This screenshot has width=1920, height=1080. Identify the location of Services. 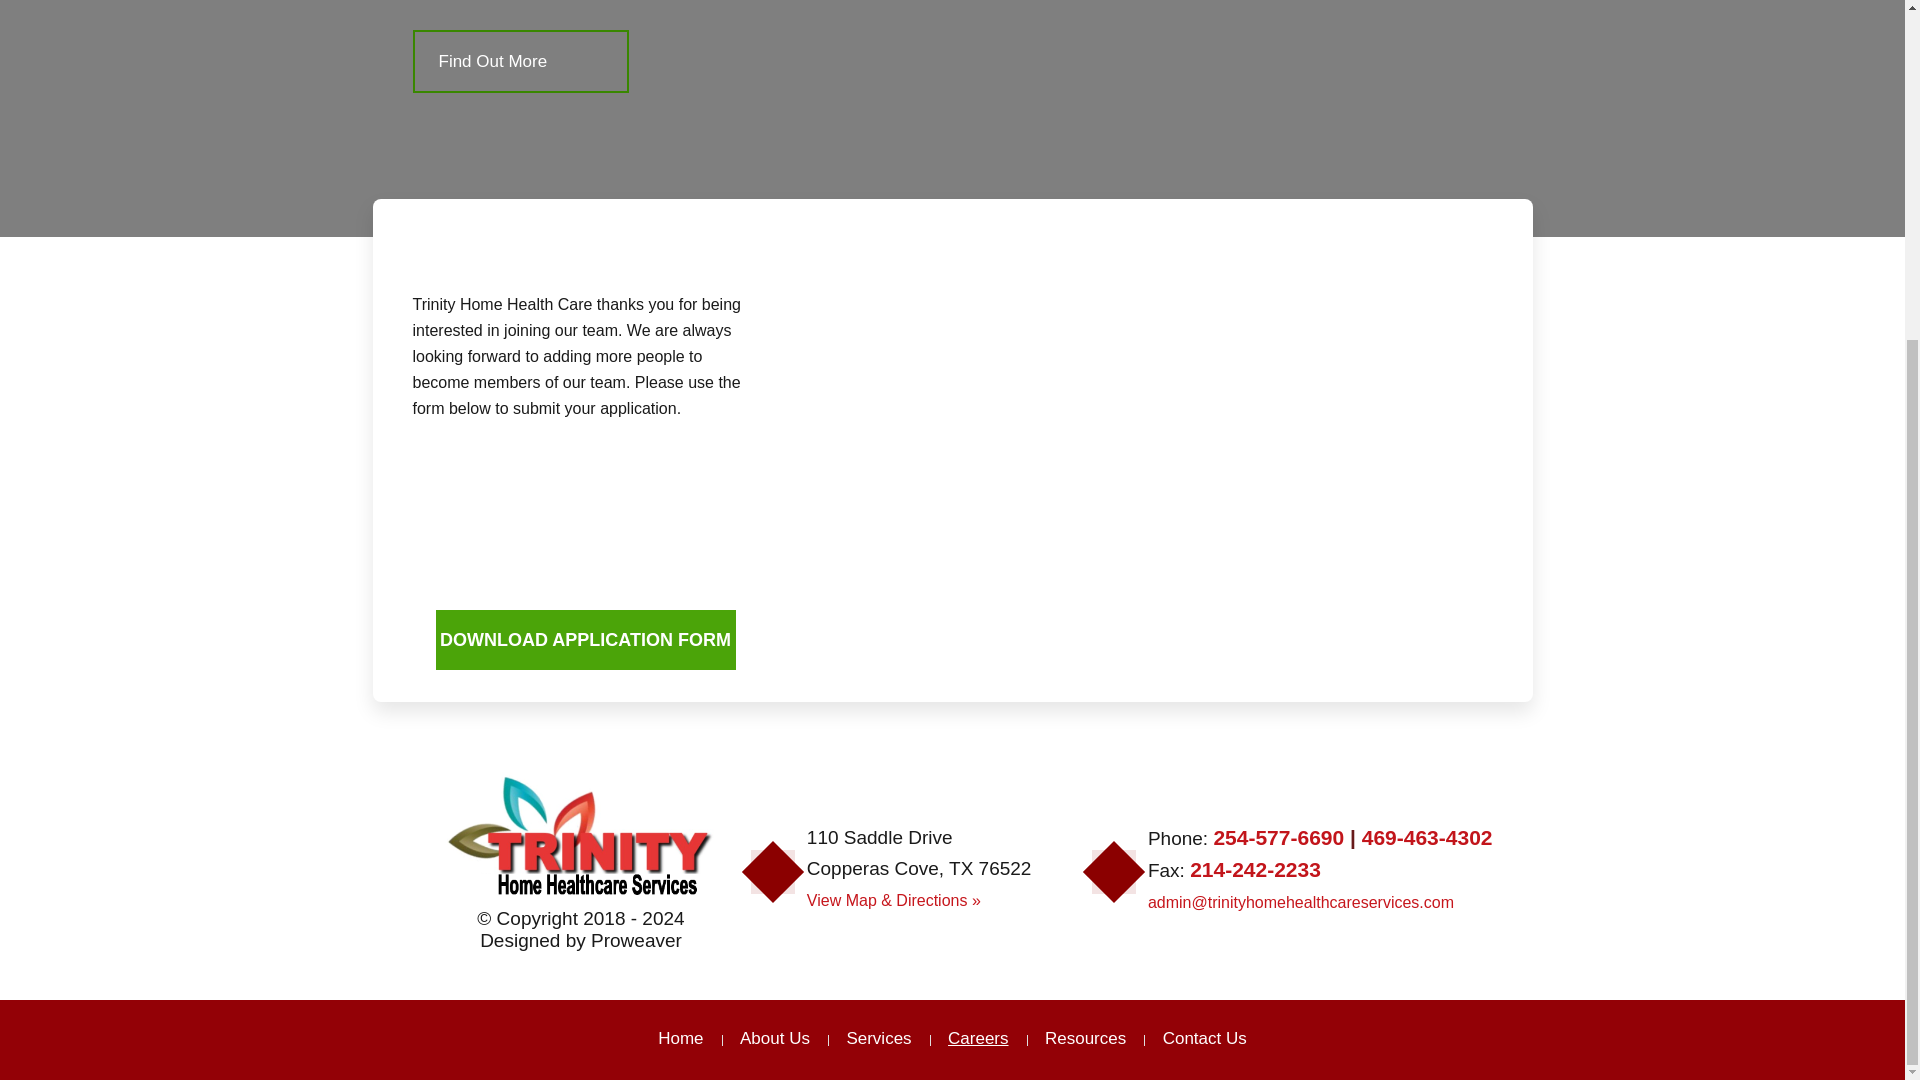
(878, 1038).